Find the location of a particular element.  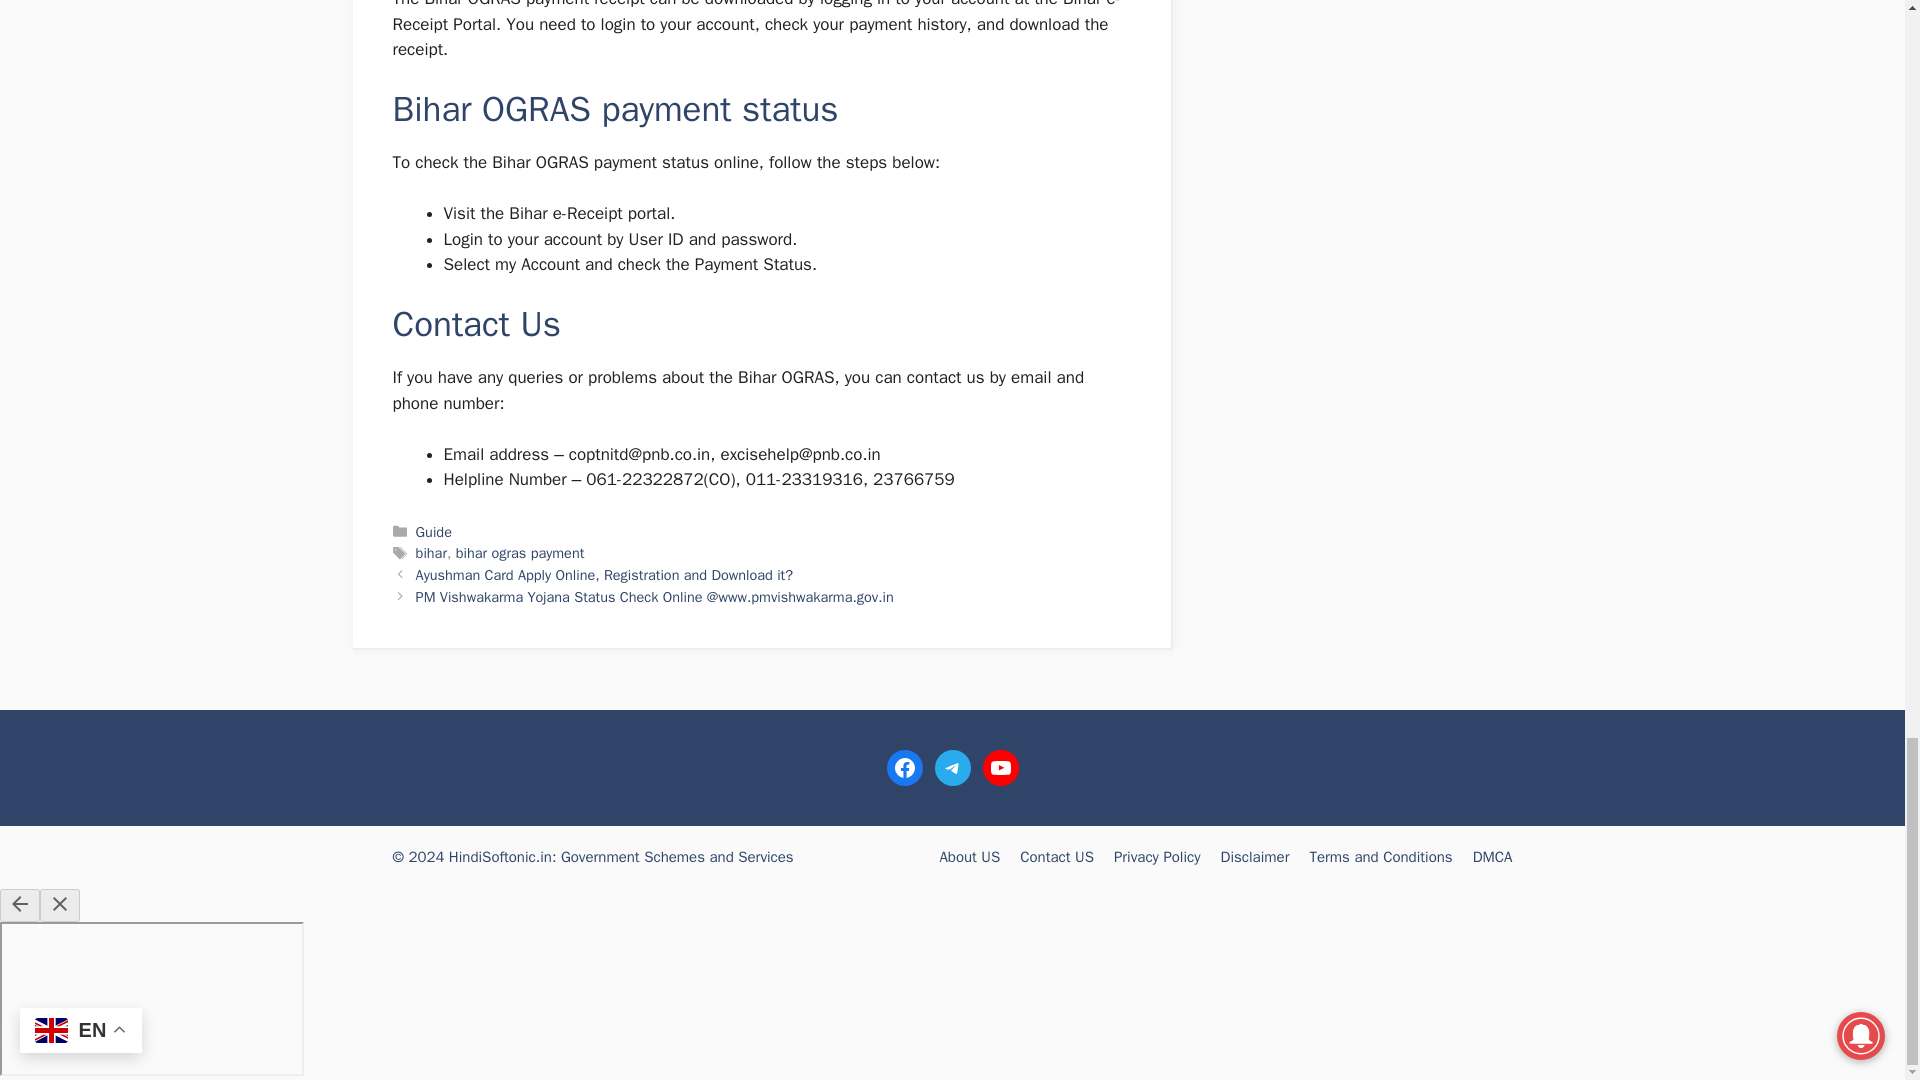

Telegram is located at coordinates (951, 768).